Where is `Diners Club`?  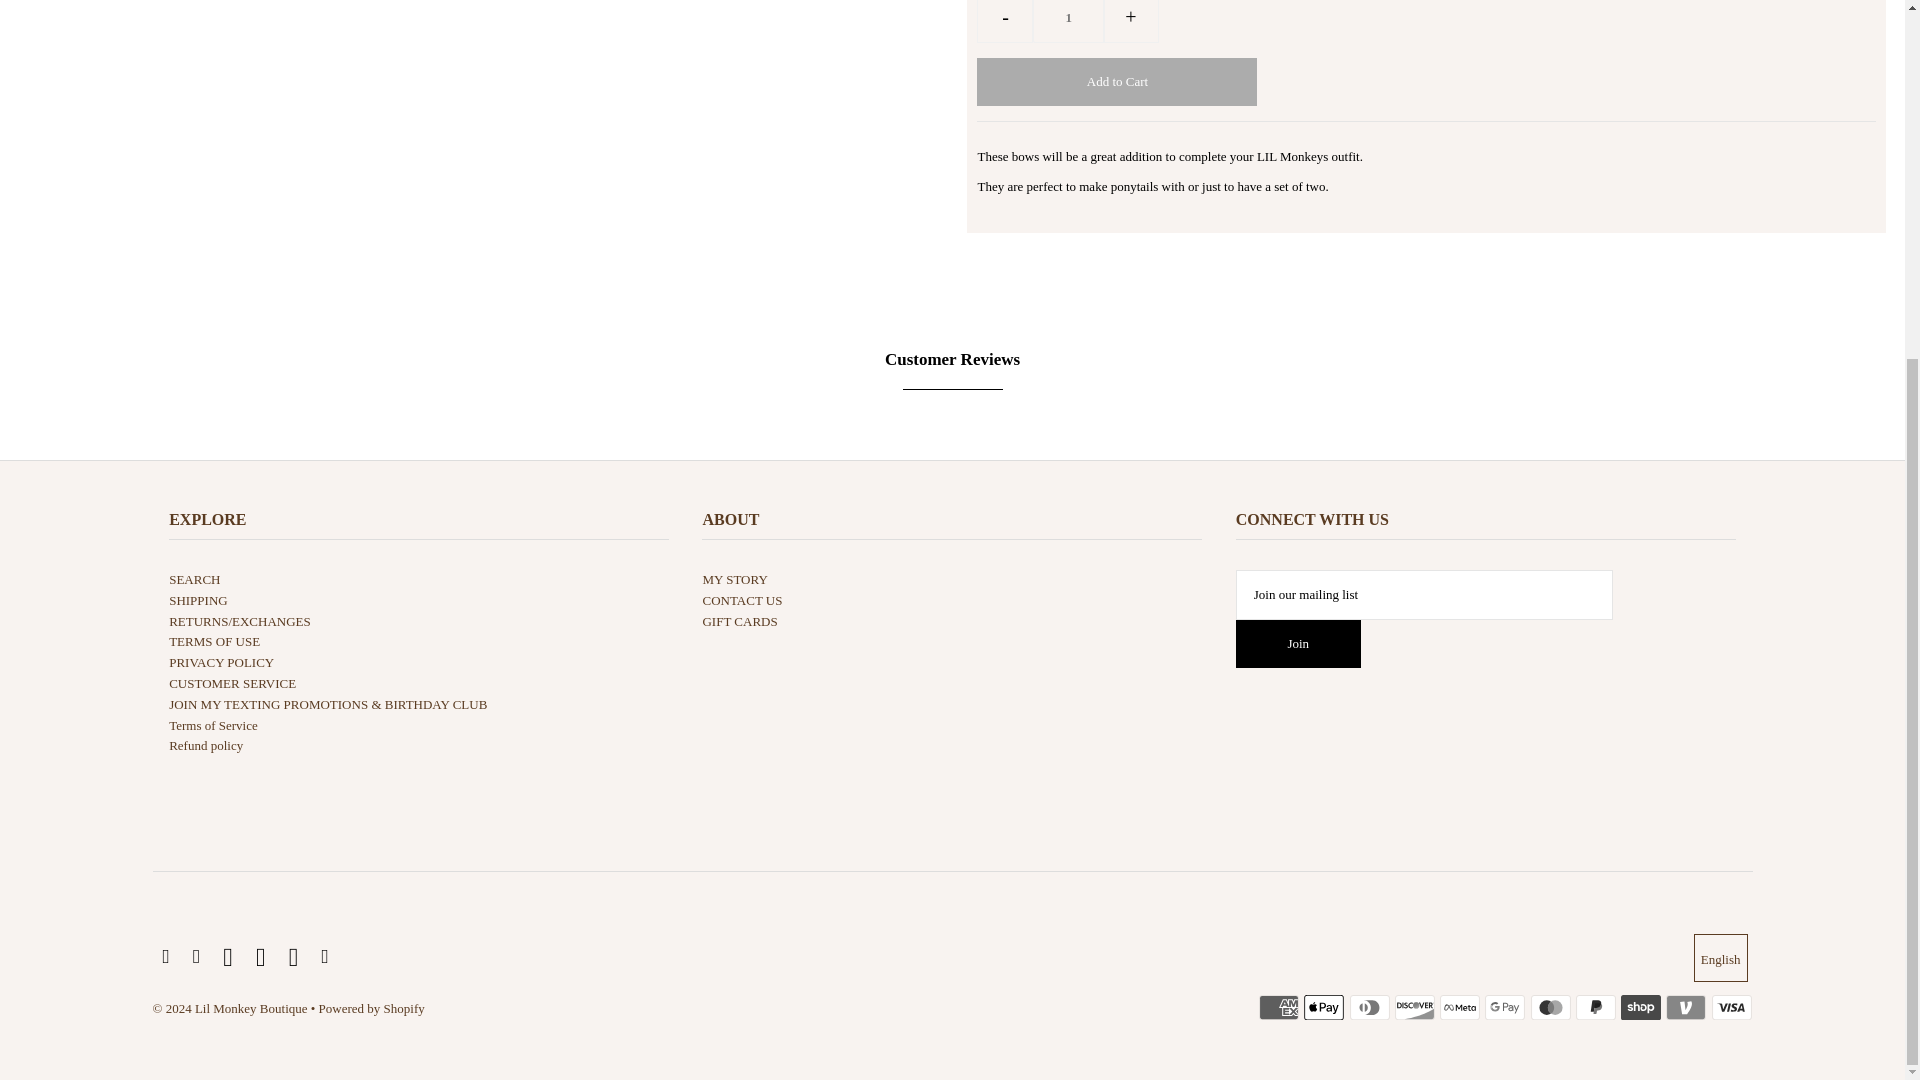 Diners Club is located at coordinates (1370, 1007).